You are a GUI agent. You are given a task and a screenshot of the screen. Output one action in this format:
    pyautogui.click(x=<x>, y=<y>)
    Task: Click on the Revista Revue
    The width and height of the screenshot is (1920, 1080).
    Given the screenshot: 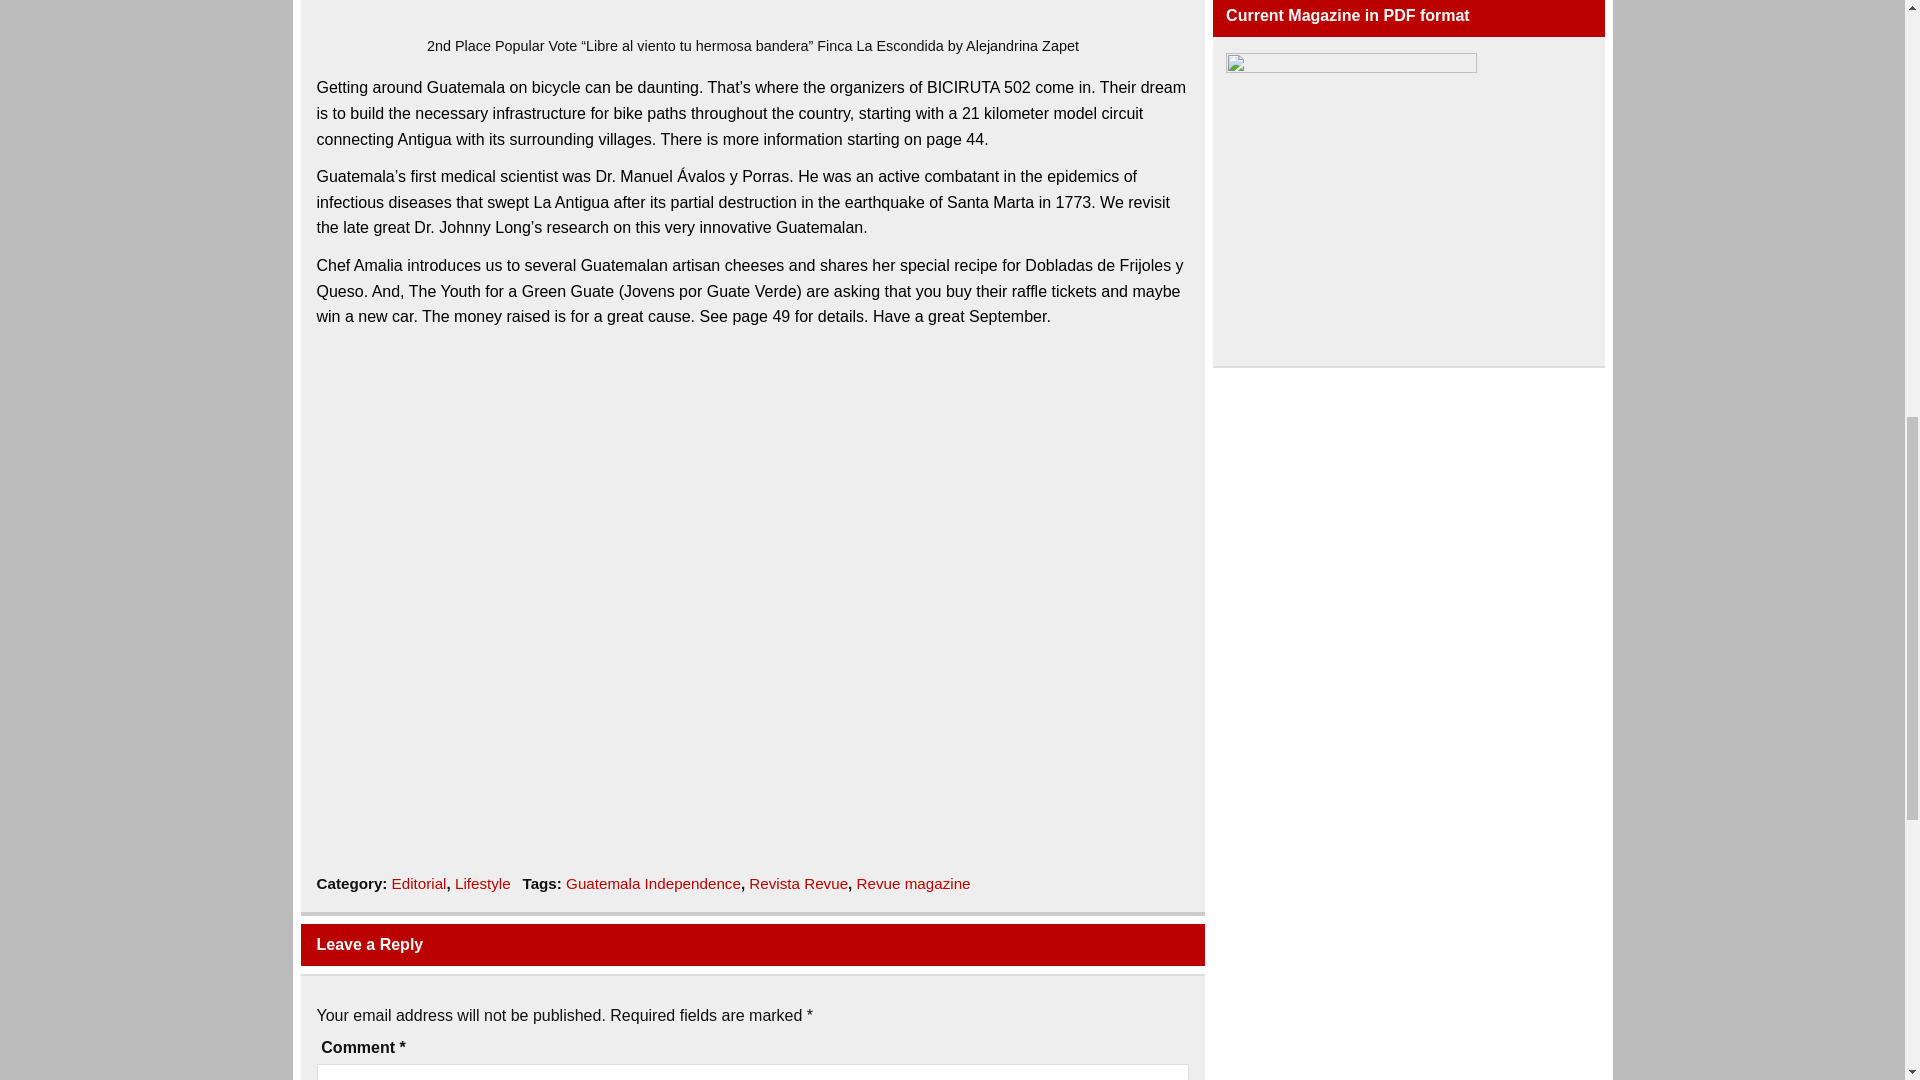 What is the action you would take?
    pyautogui.click(x=798, y=883)
    